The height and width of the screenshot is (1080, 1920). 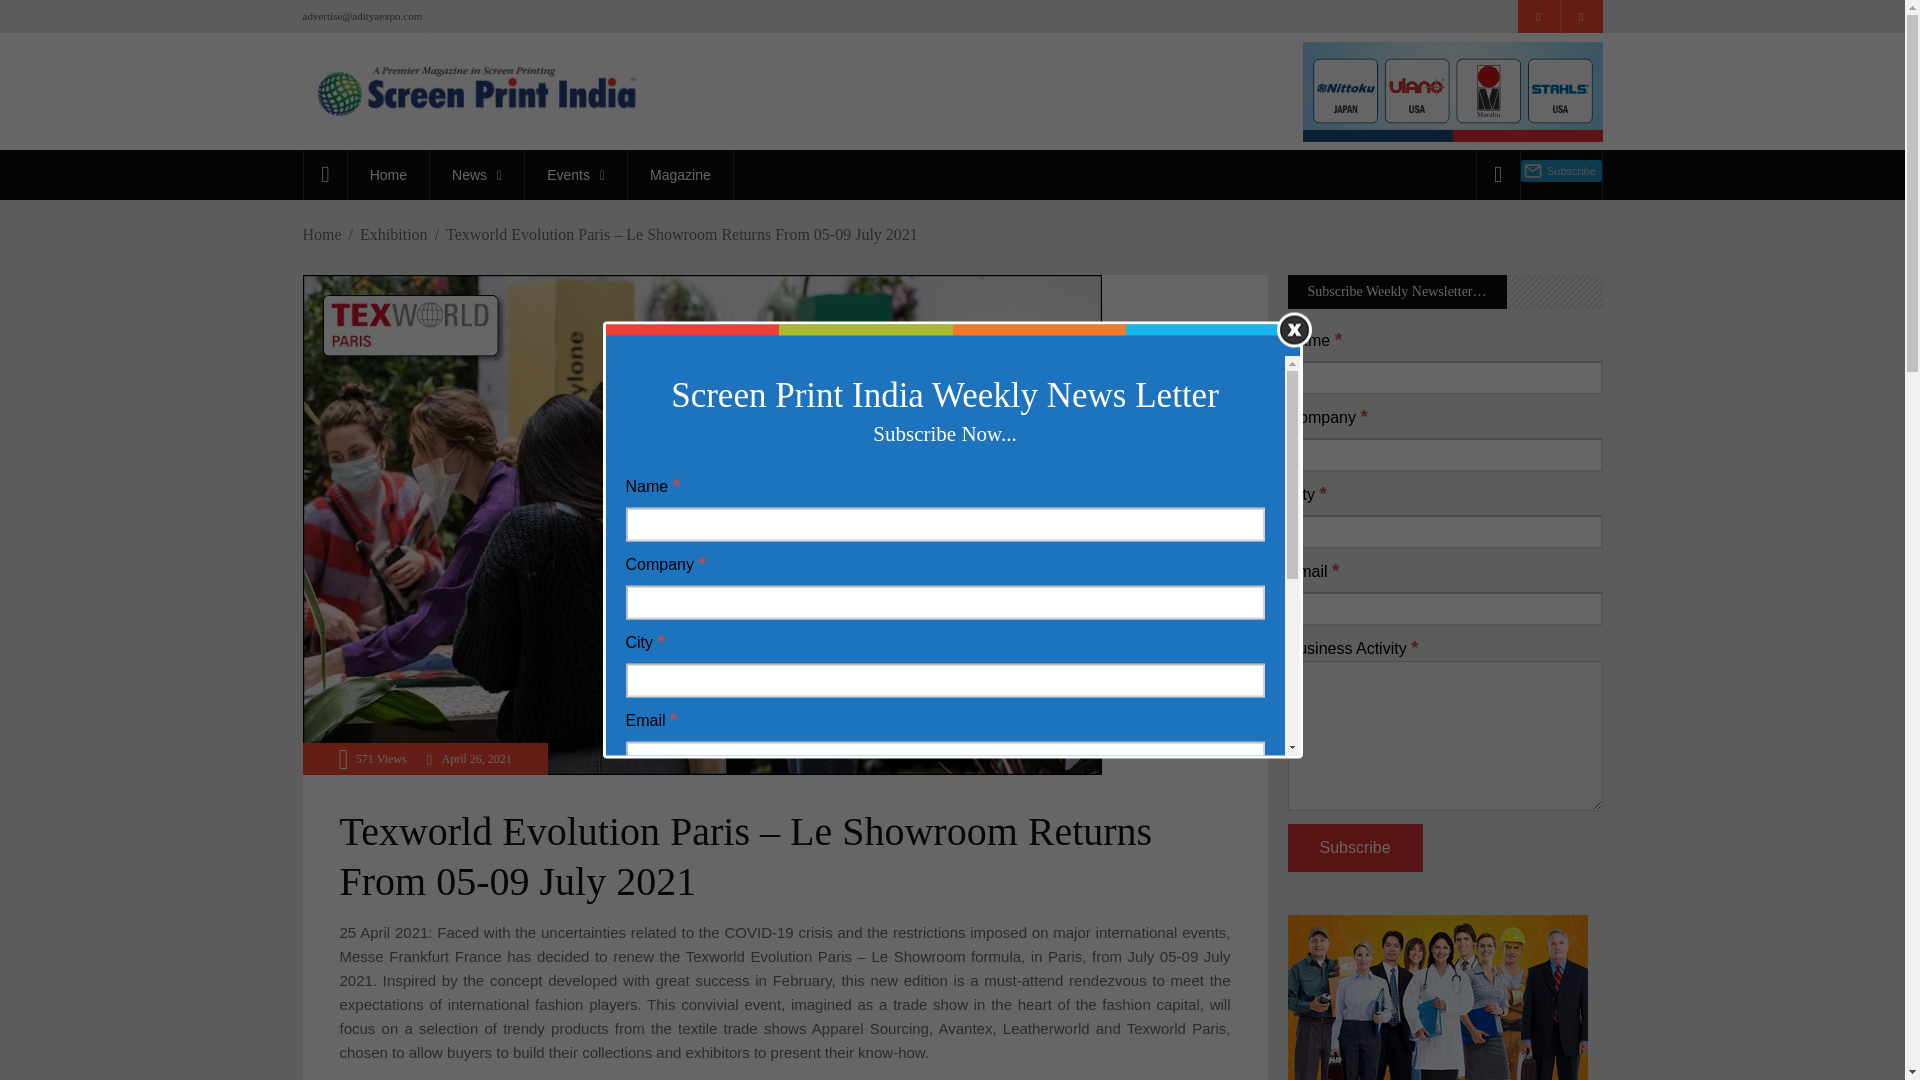 What do you see at coordinates (476, 174) in the screenshot?
I see `News` at bounding box center [476, 174].